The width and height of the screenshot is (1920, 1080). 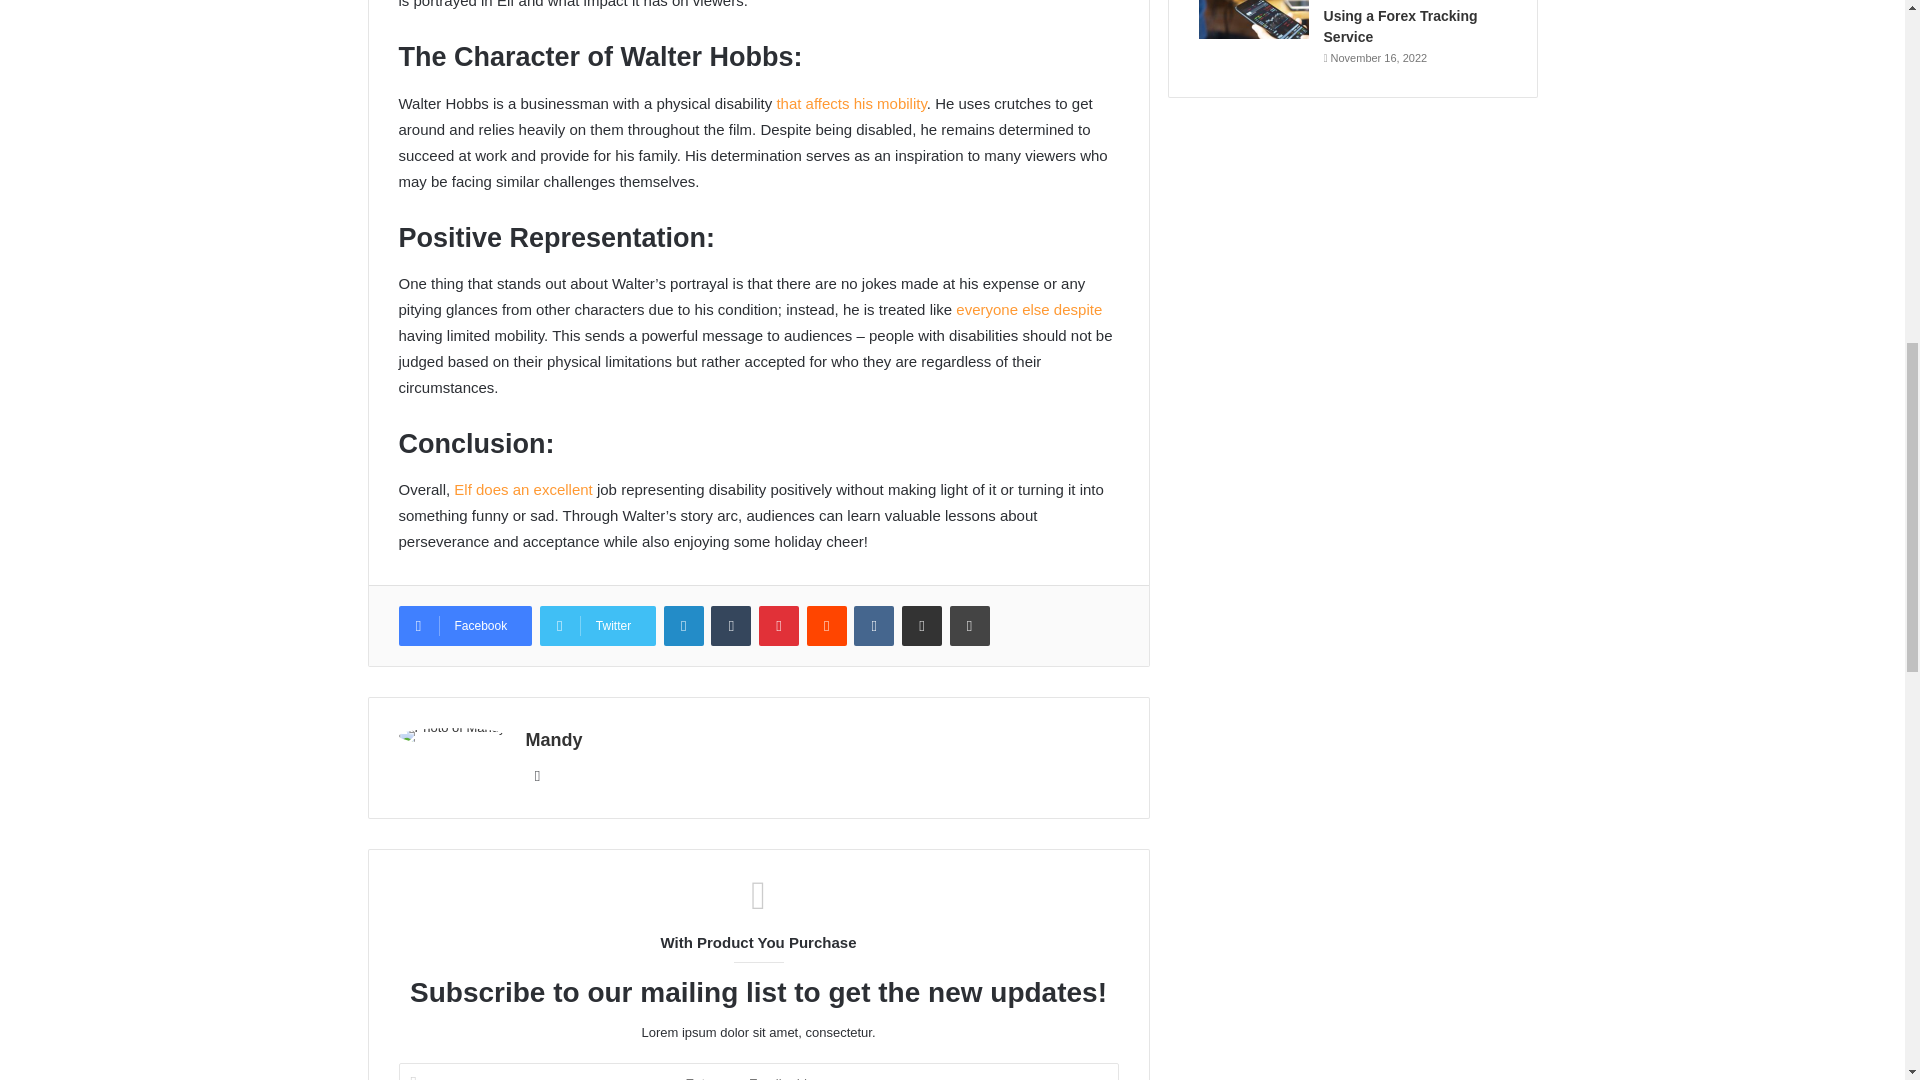 What do you see at coordinates (826, 625) in the screenshot?
I see `Reddit` at bounding box center [826, 625].